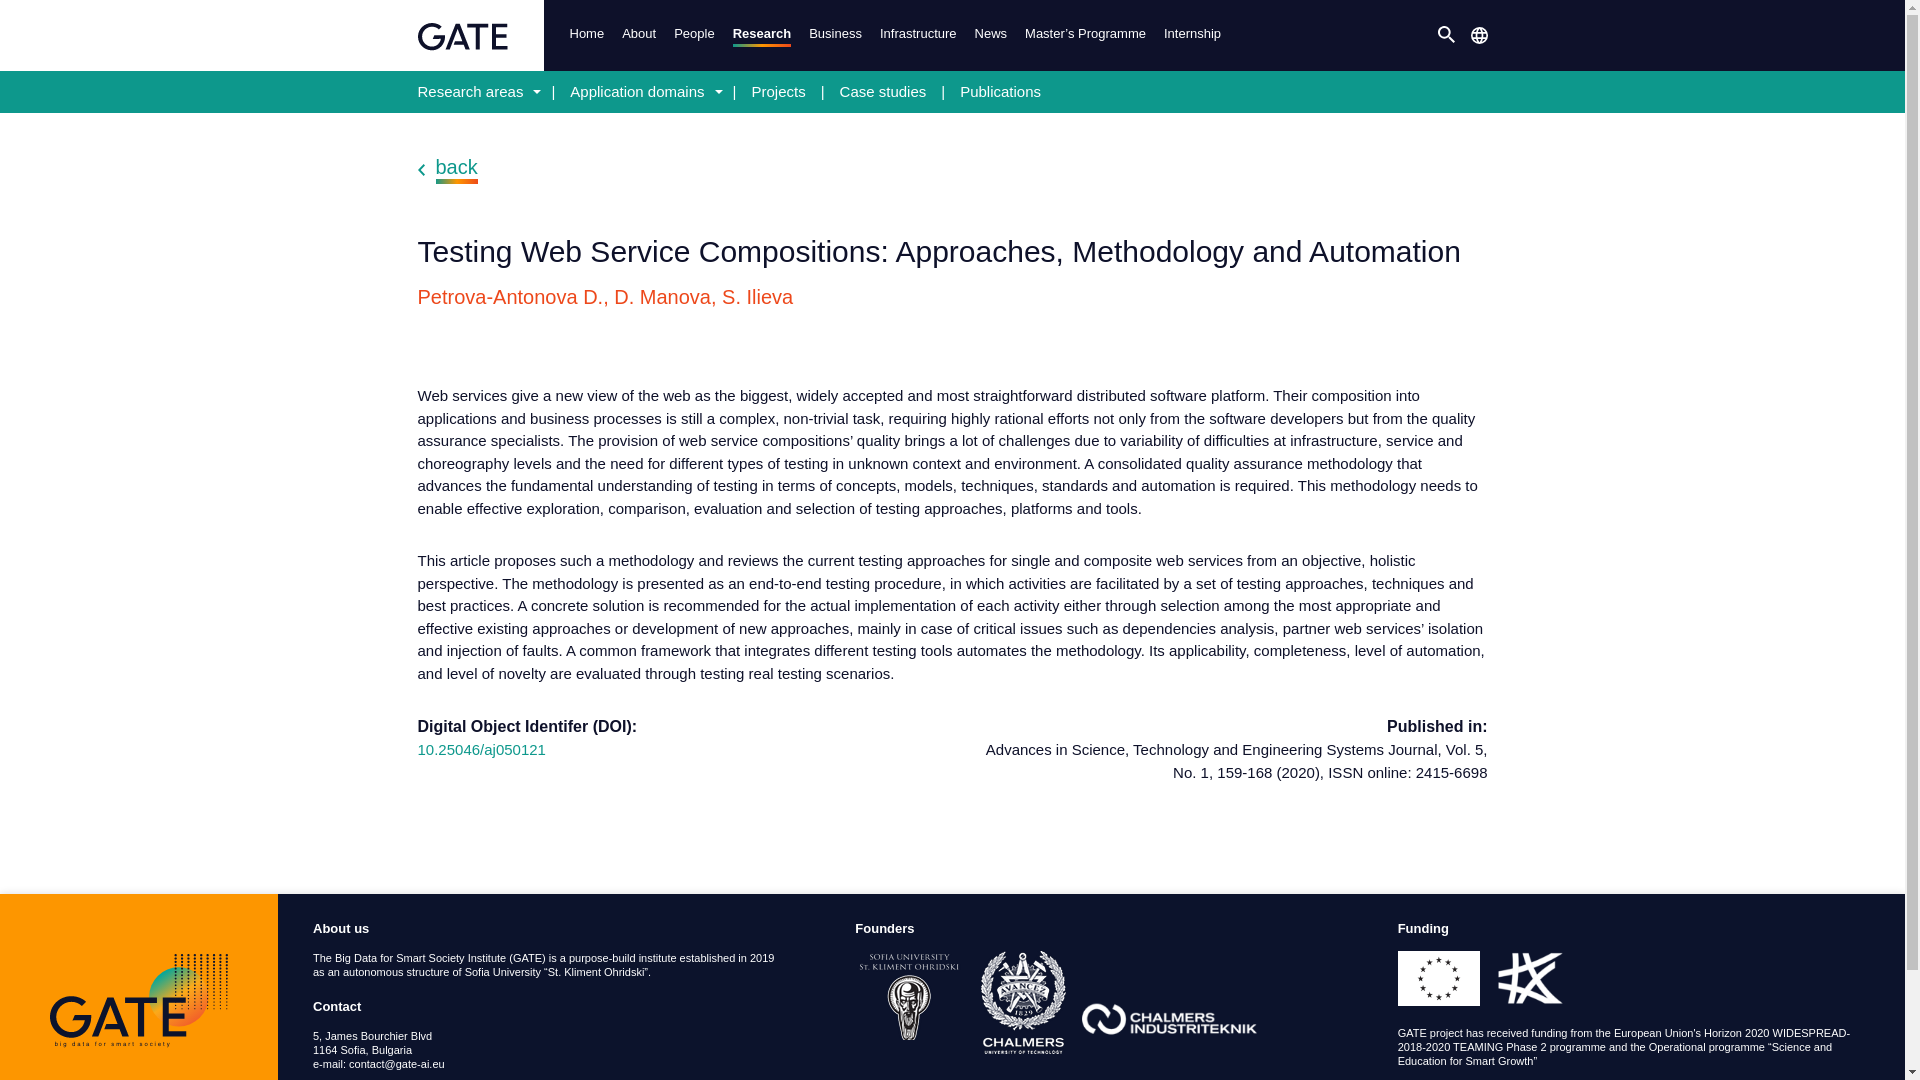  What do you see at coordinates (834, 36) in the screenshot?
I see `Business` at bounding box center [834, 36].